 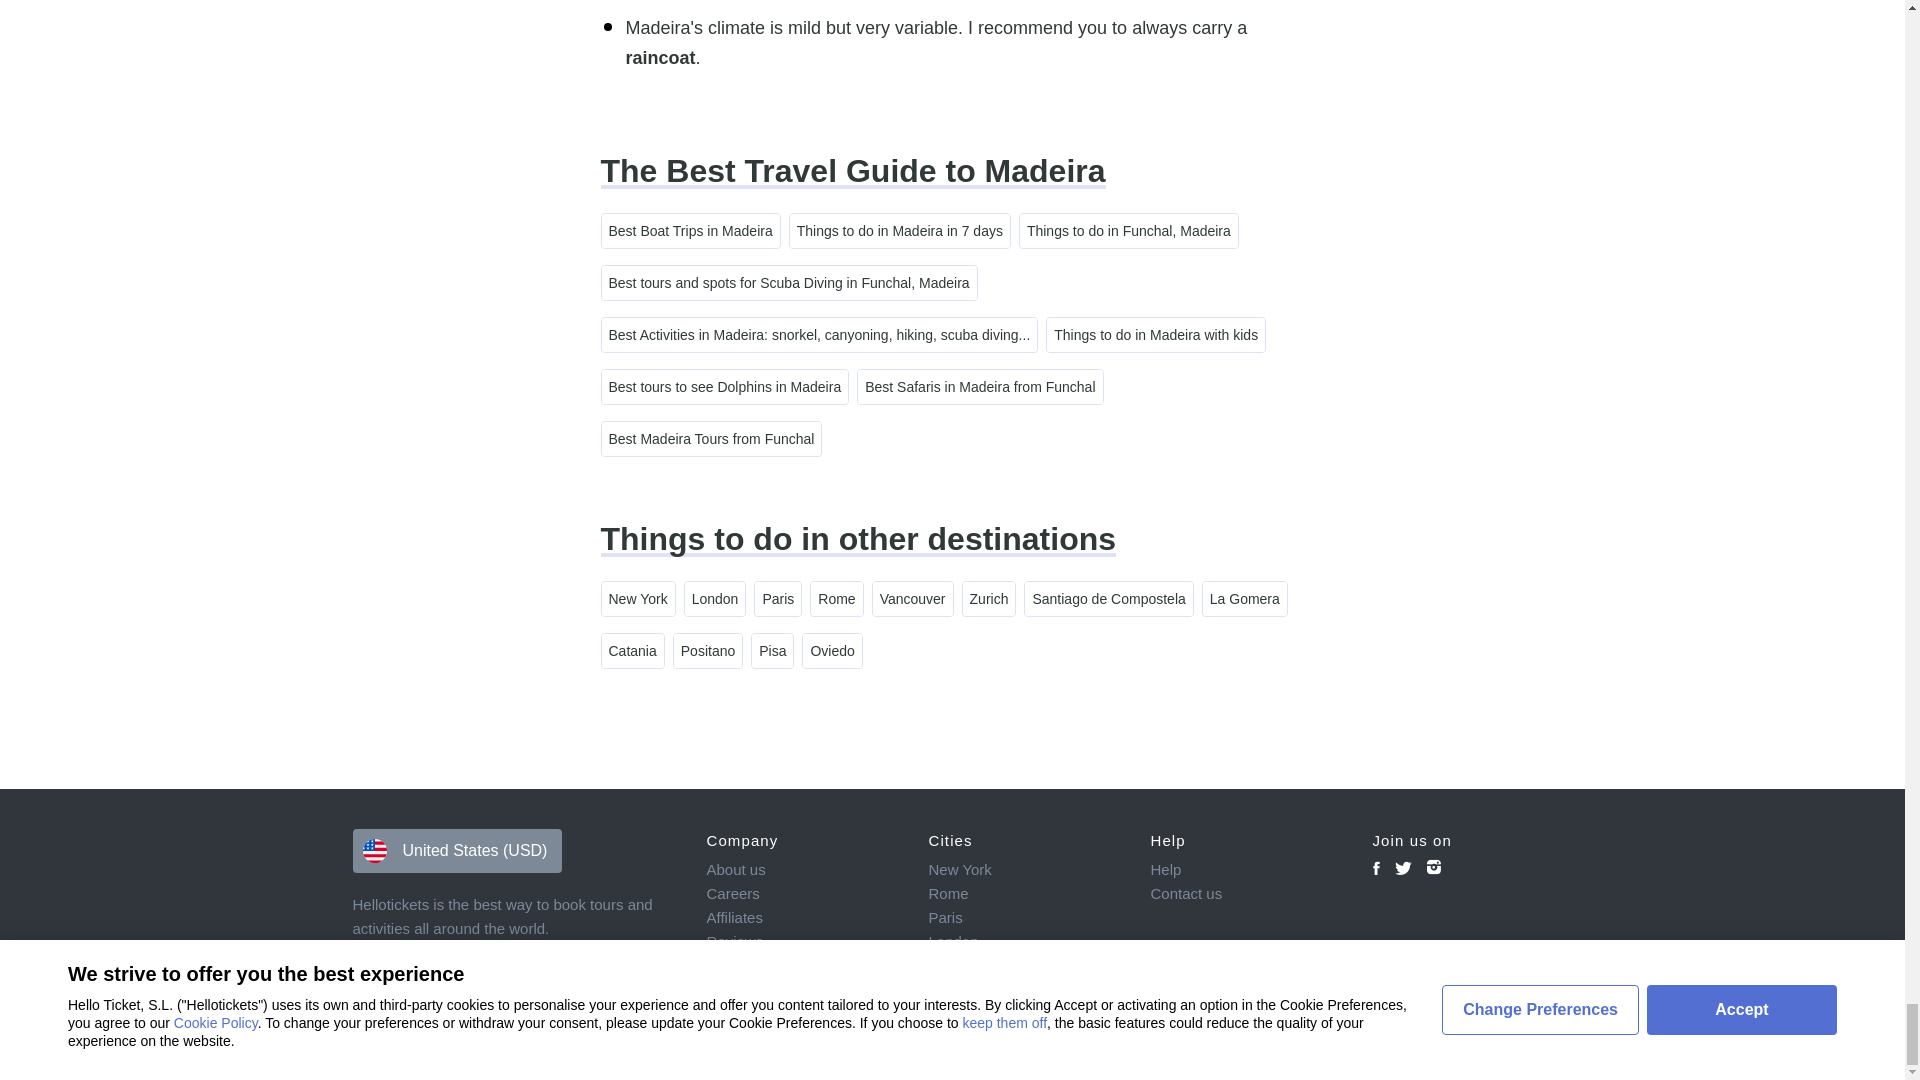 I want to click on Things to do in Madeira in 7 days, so click(x=899, y=230).